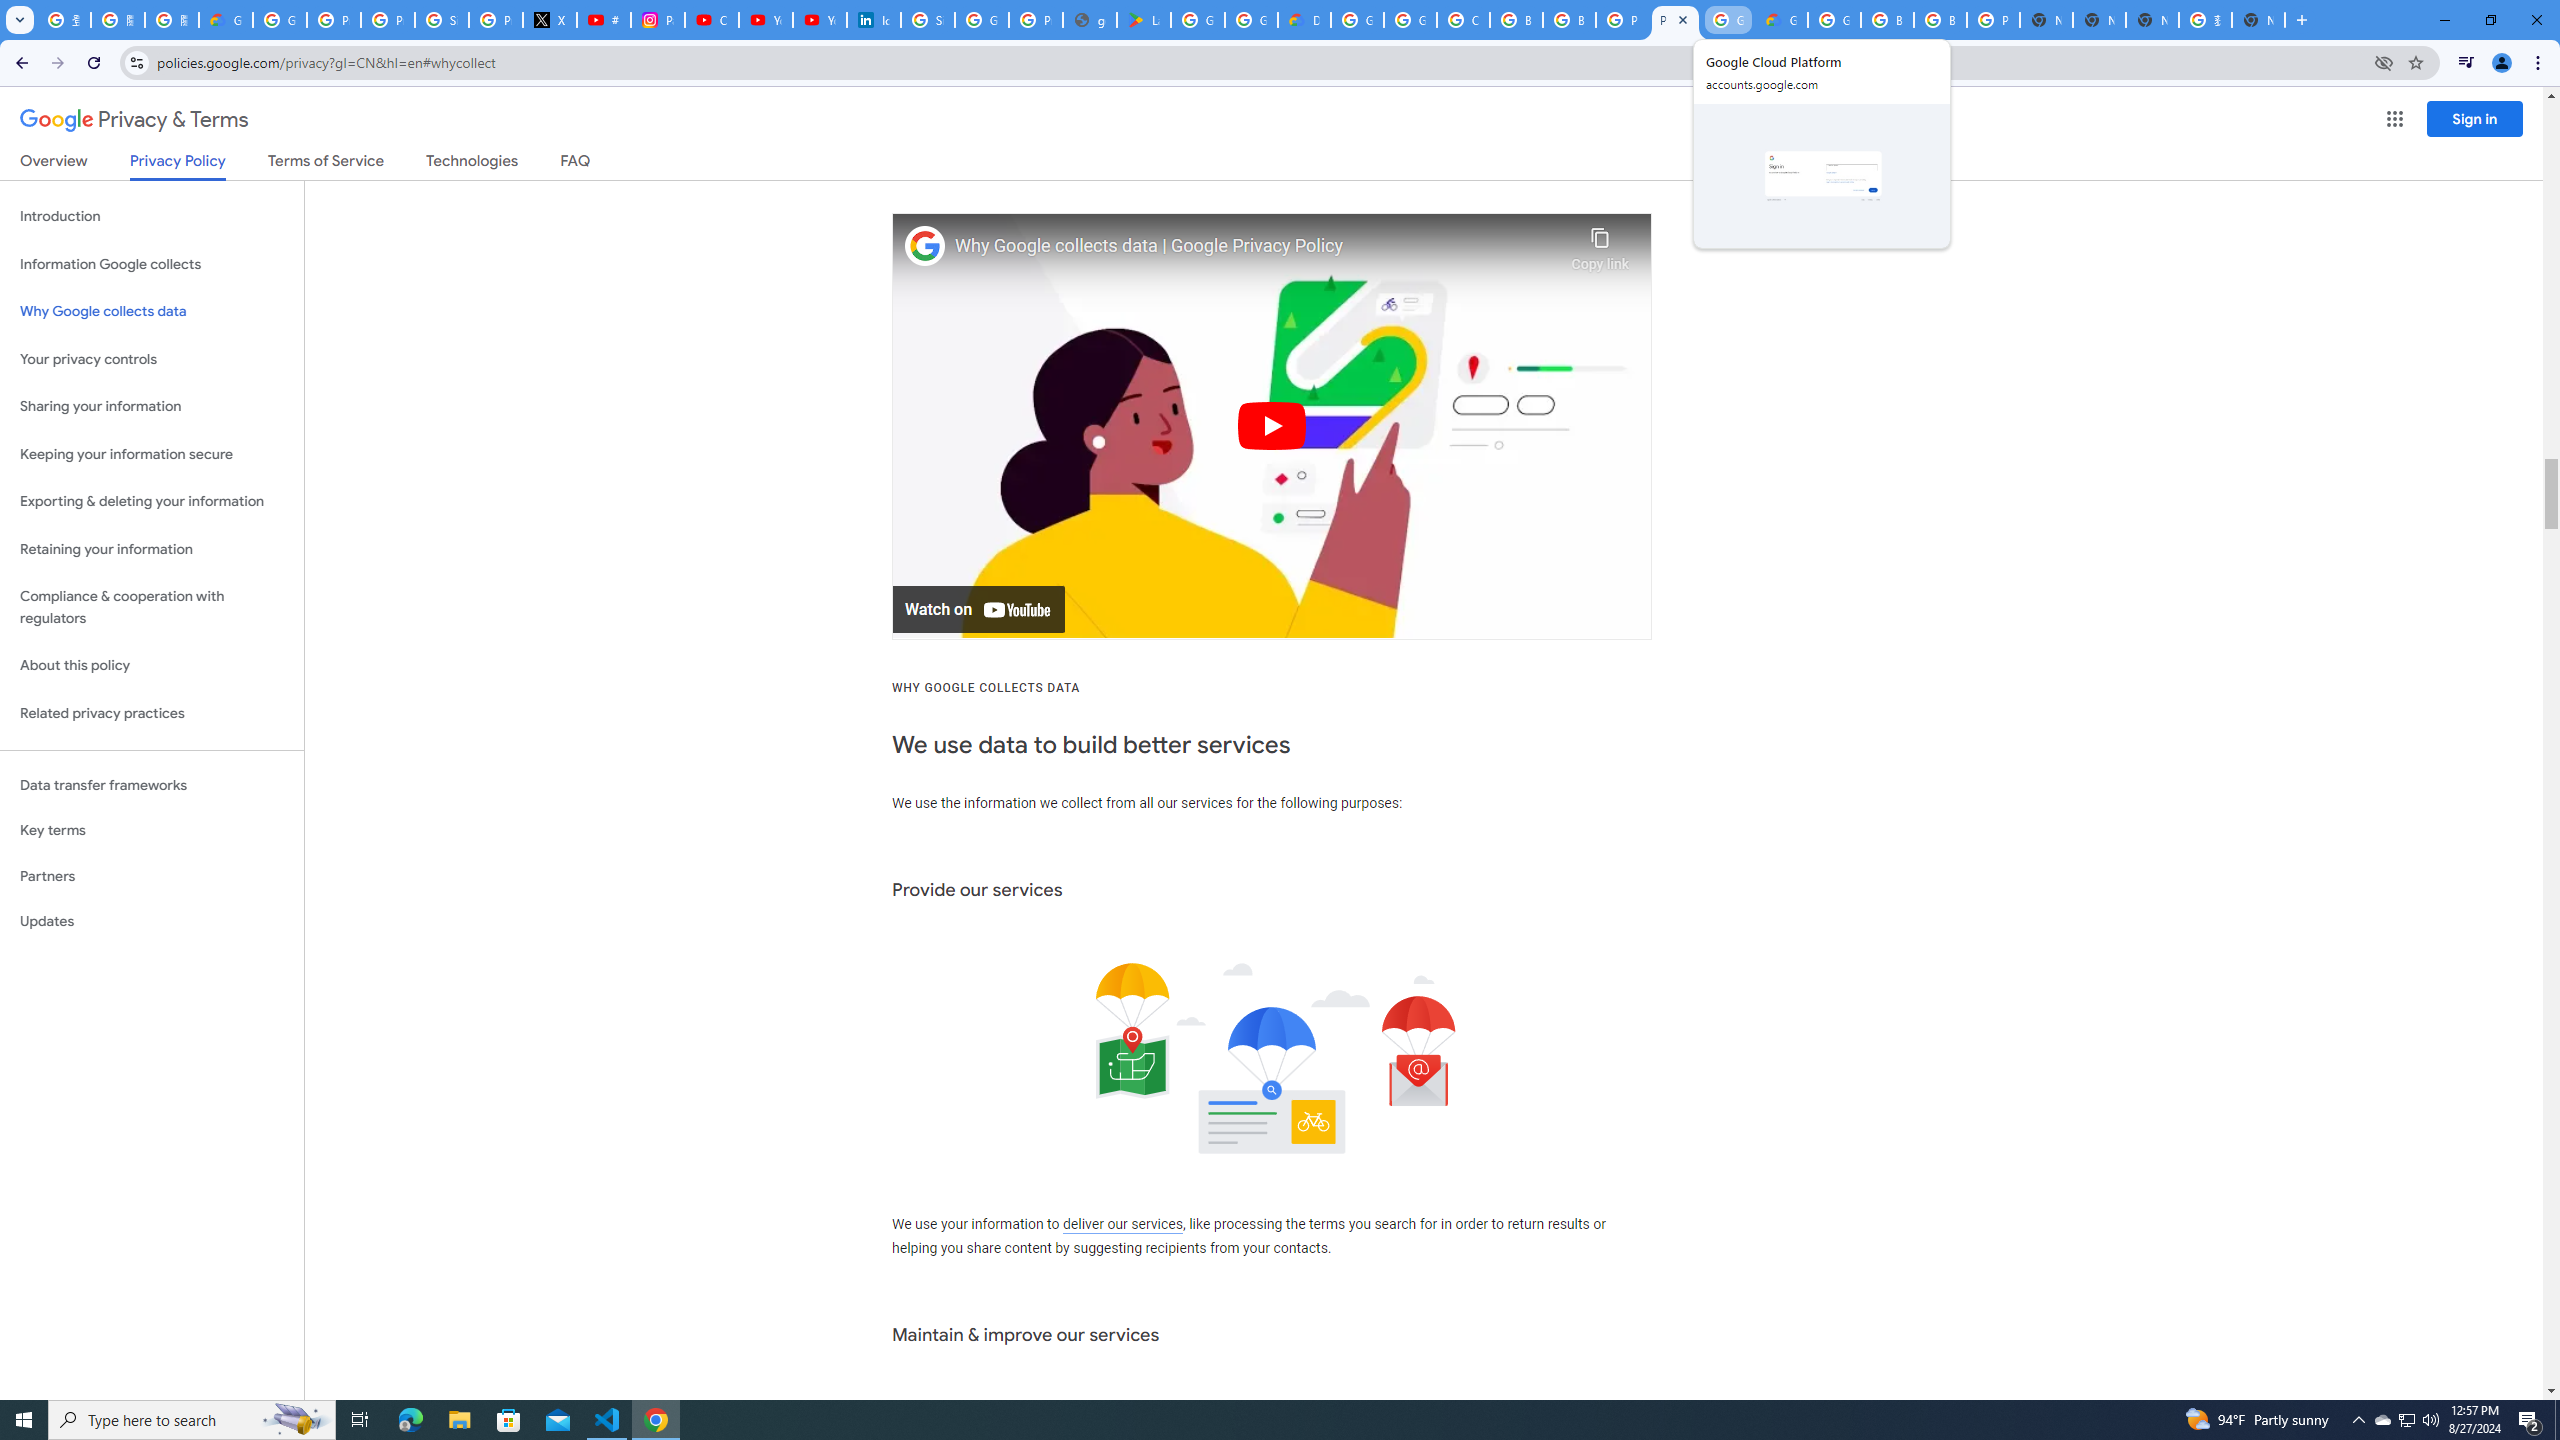 The image size is (2560, 1440). What do you see at coordinates (1940, 20) in the screenshot?
I see `Browse Chrome as a guest - Computer - Google Chrome Help` at bounding box center [1940, 20].